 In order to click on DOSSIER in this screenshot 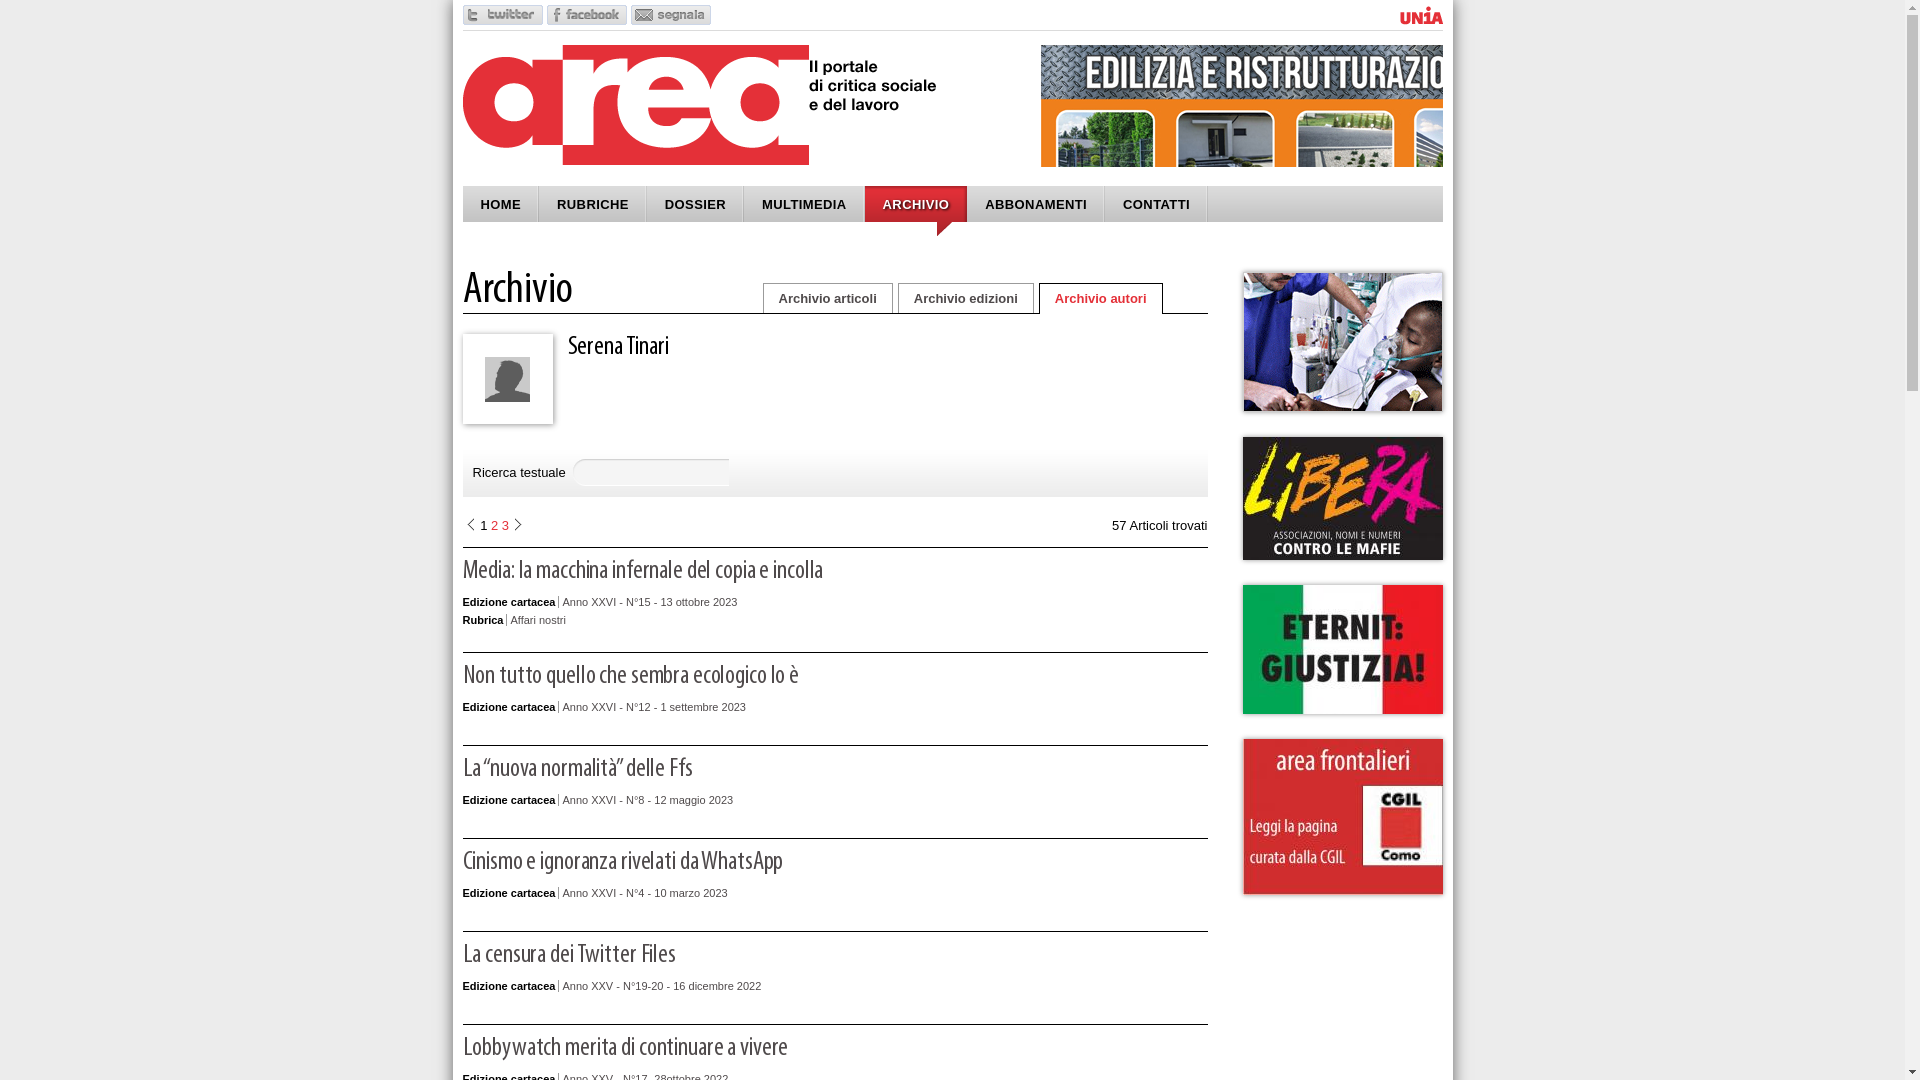, I will do `click(696, 204)`.